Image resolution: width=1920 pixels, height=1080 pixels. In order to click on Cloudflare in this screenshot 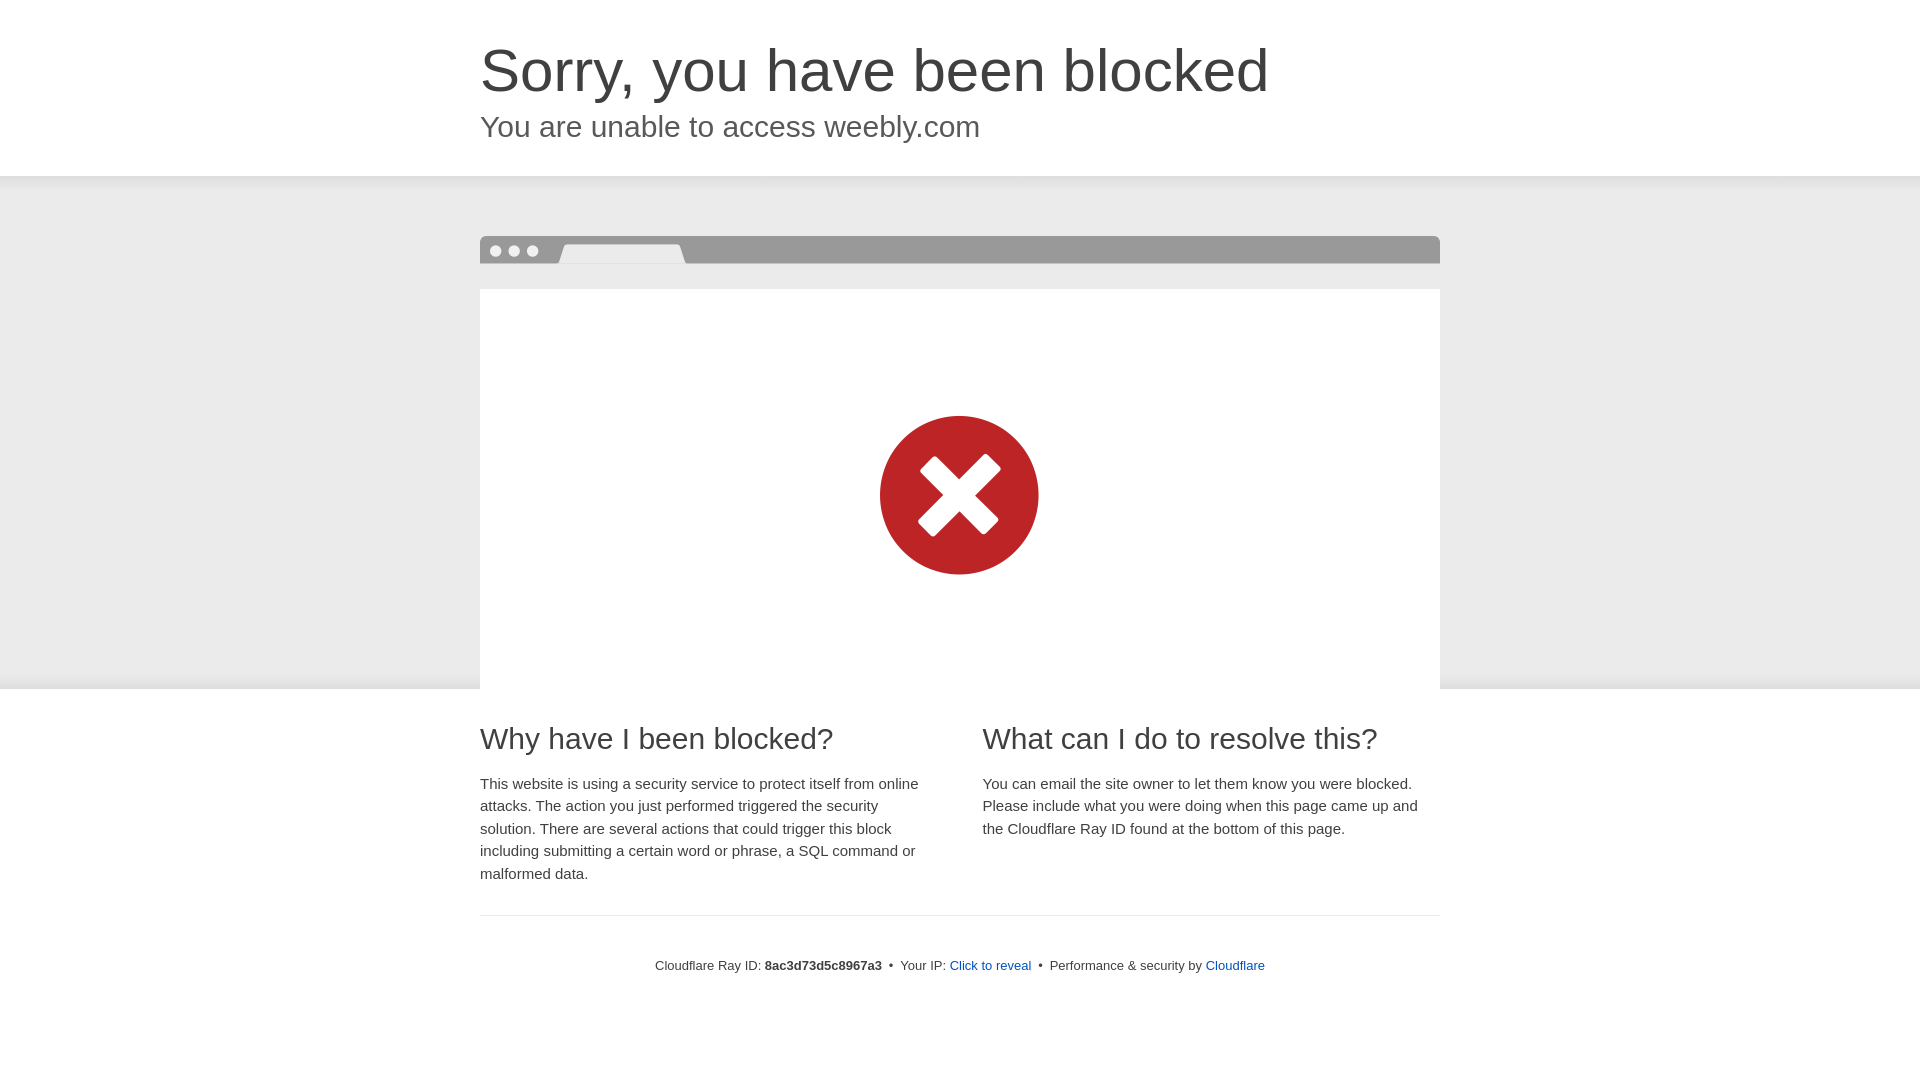, I will do `click(1235, 965)`.